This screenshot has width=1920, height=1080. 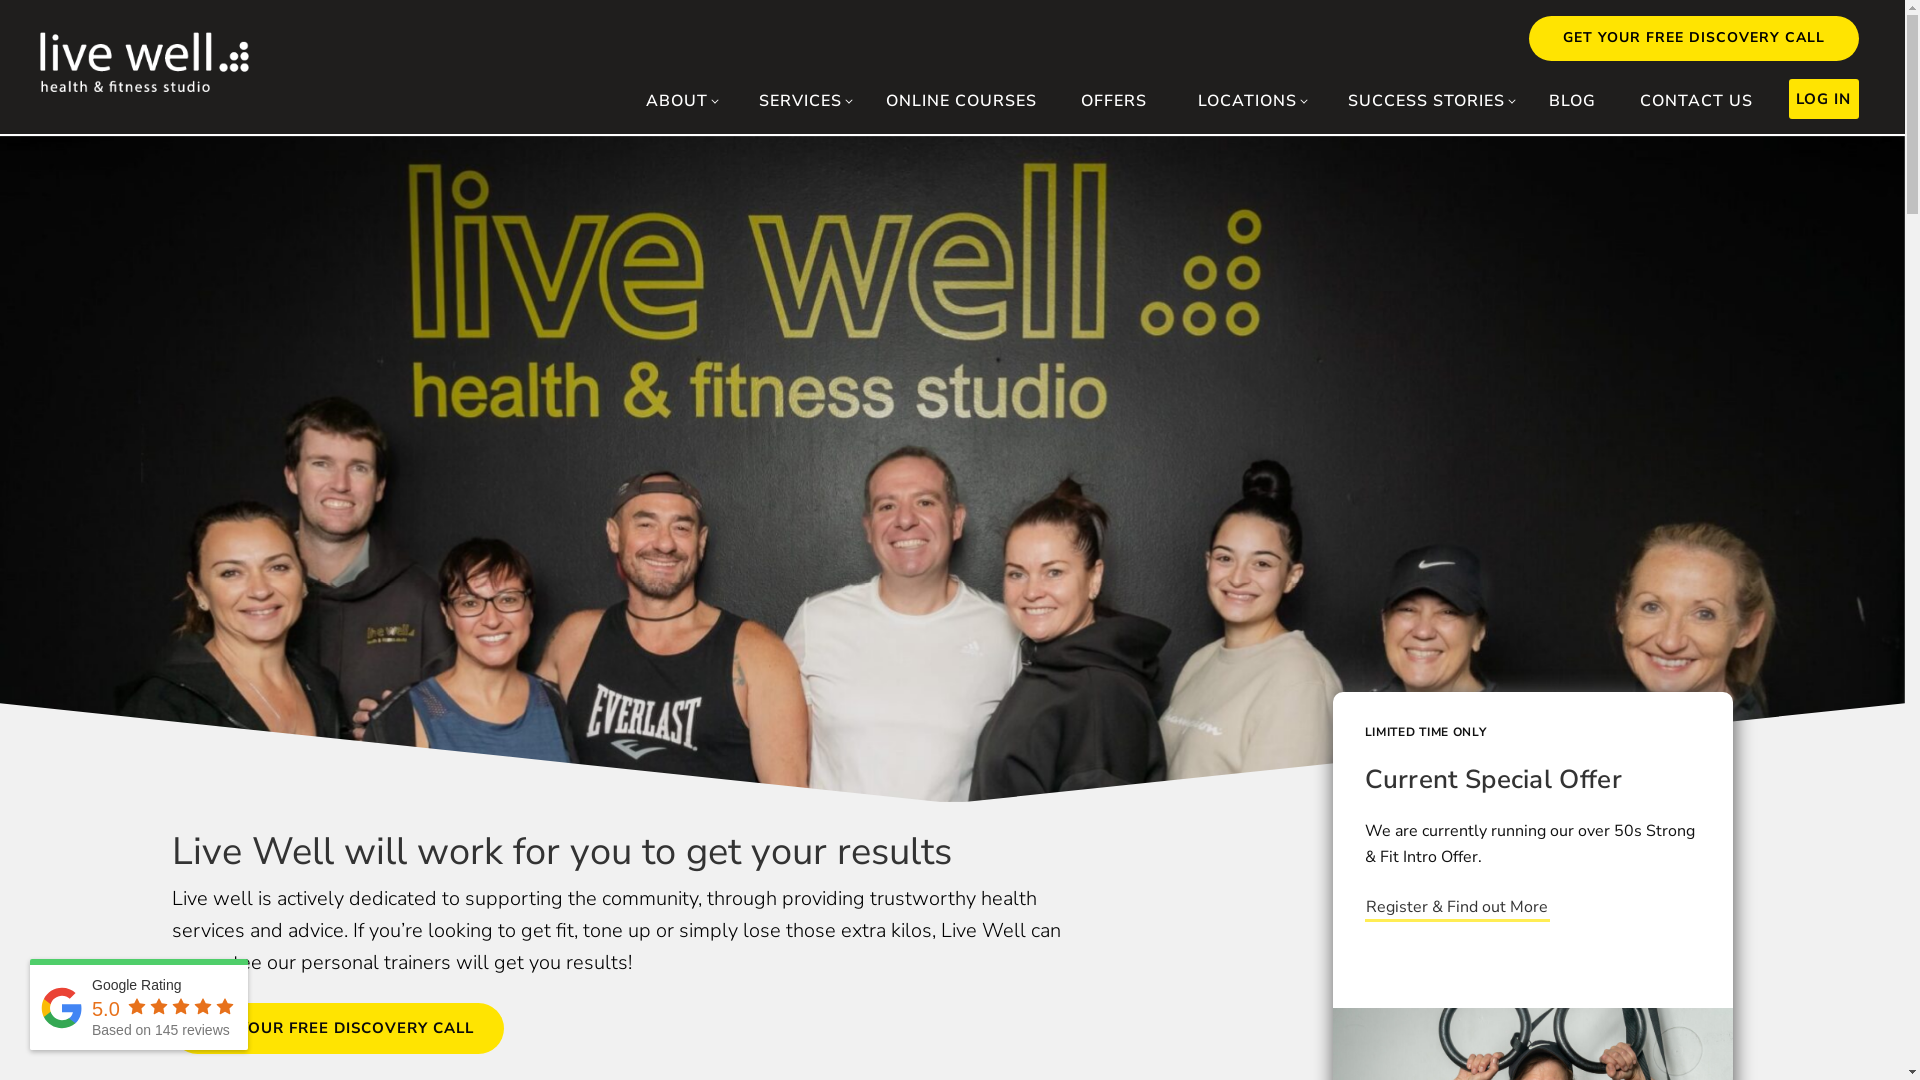 I want to click on ABOUT, so click(x=674, y=100).